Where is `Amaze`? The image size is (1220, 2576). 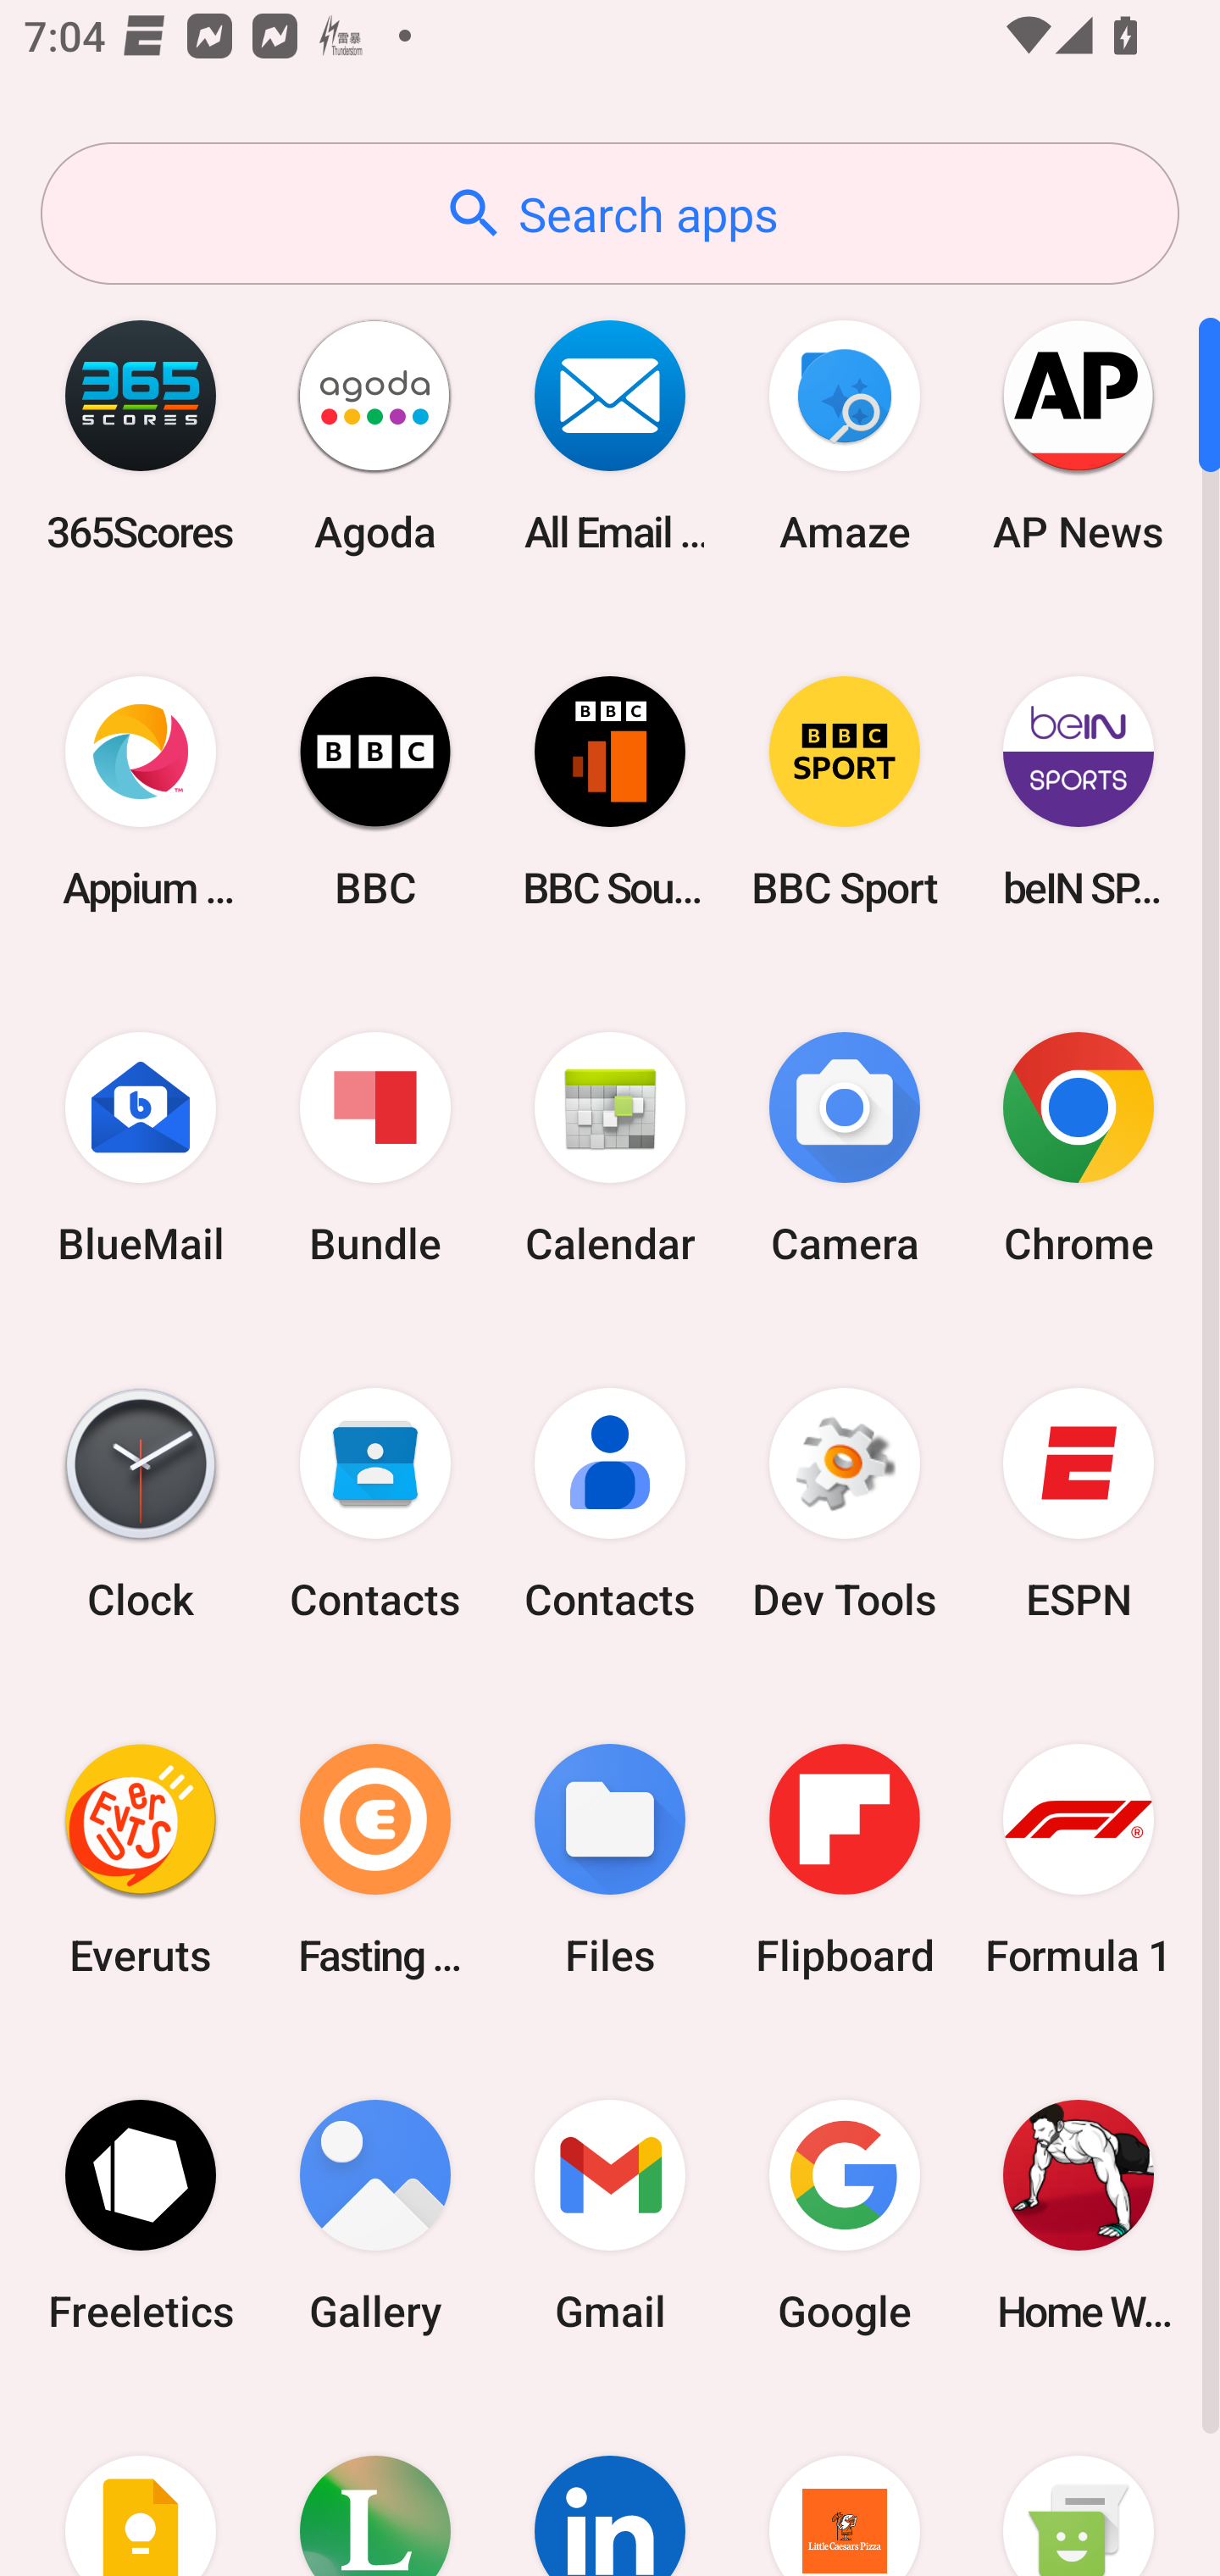
Amaze is located at coordinates (844, 436).